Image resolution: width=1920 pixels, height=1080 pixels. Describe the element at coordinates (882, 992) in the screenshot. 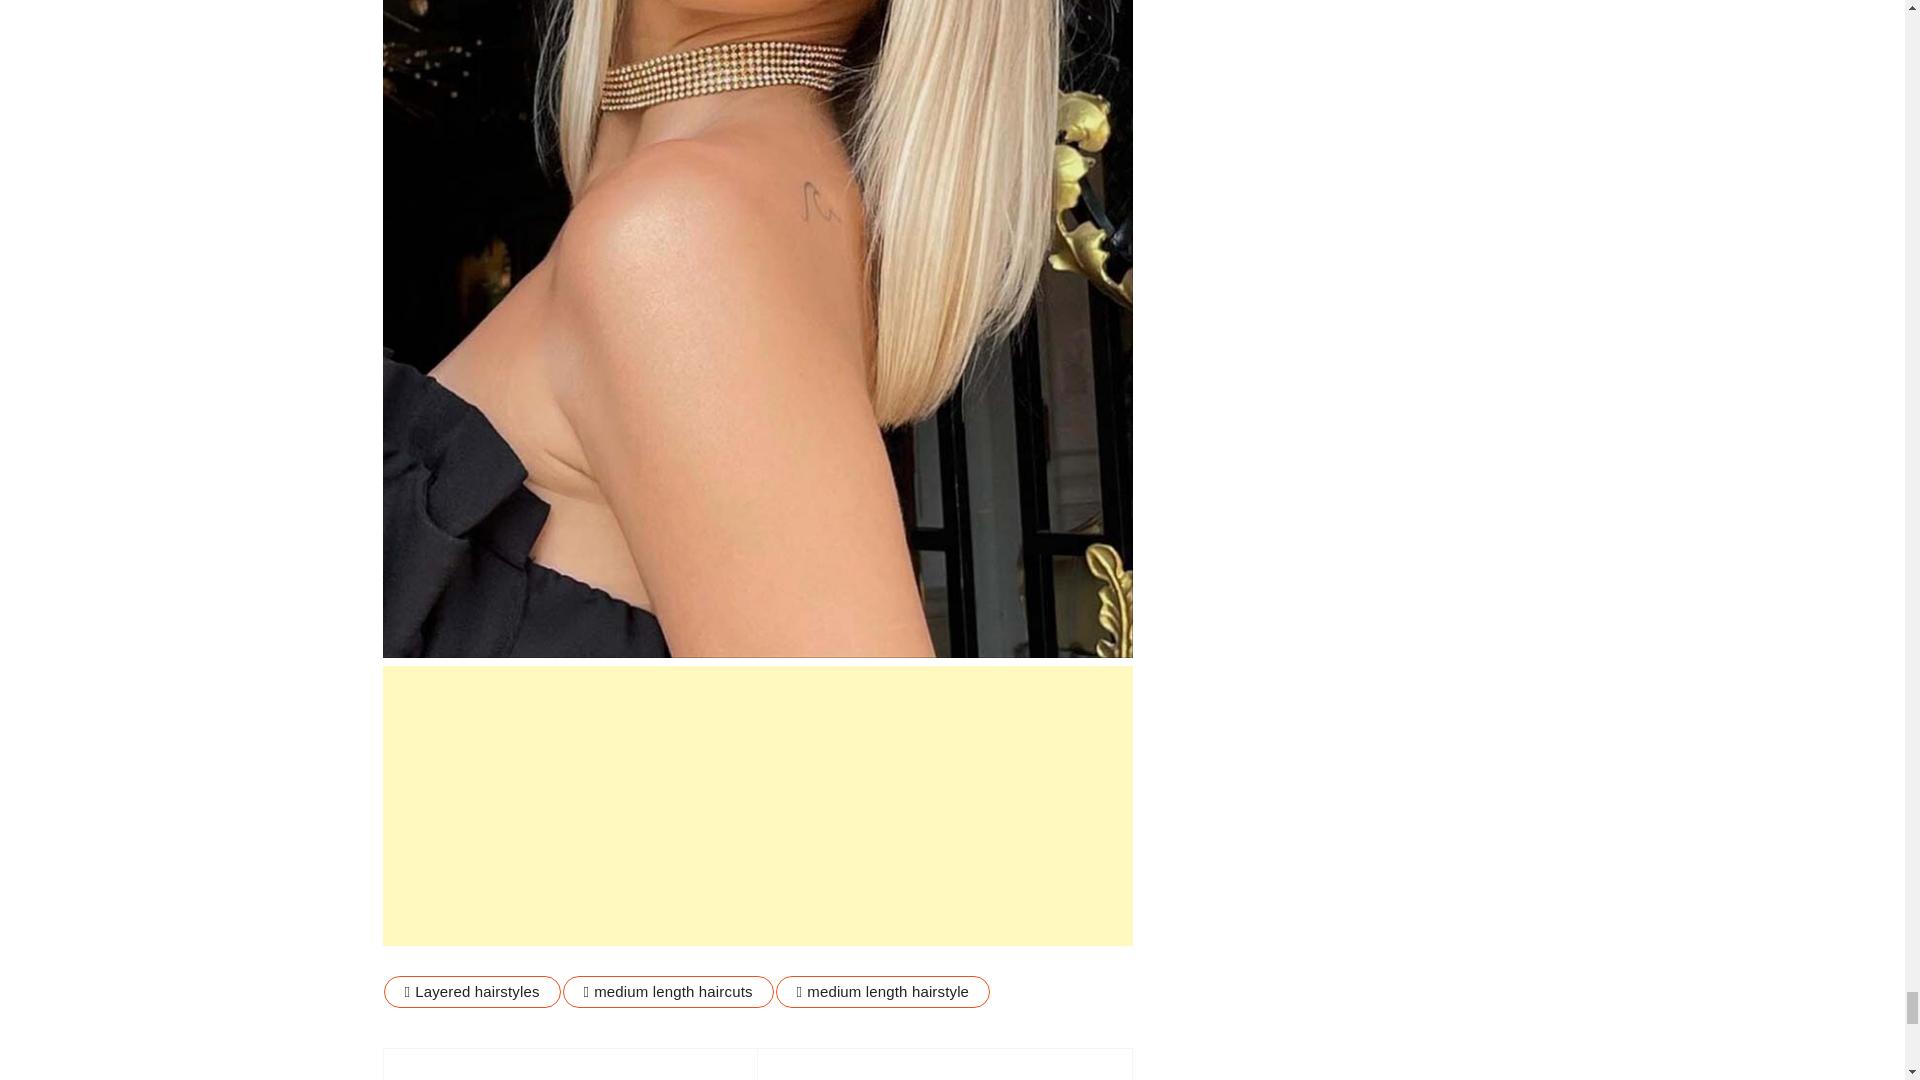

I see `medium length hairstyle` at that location.